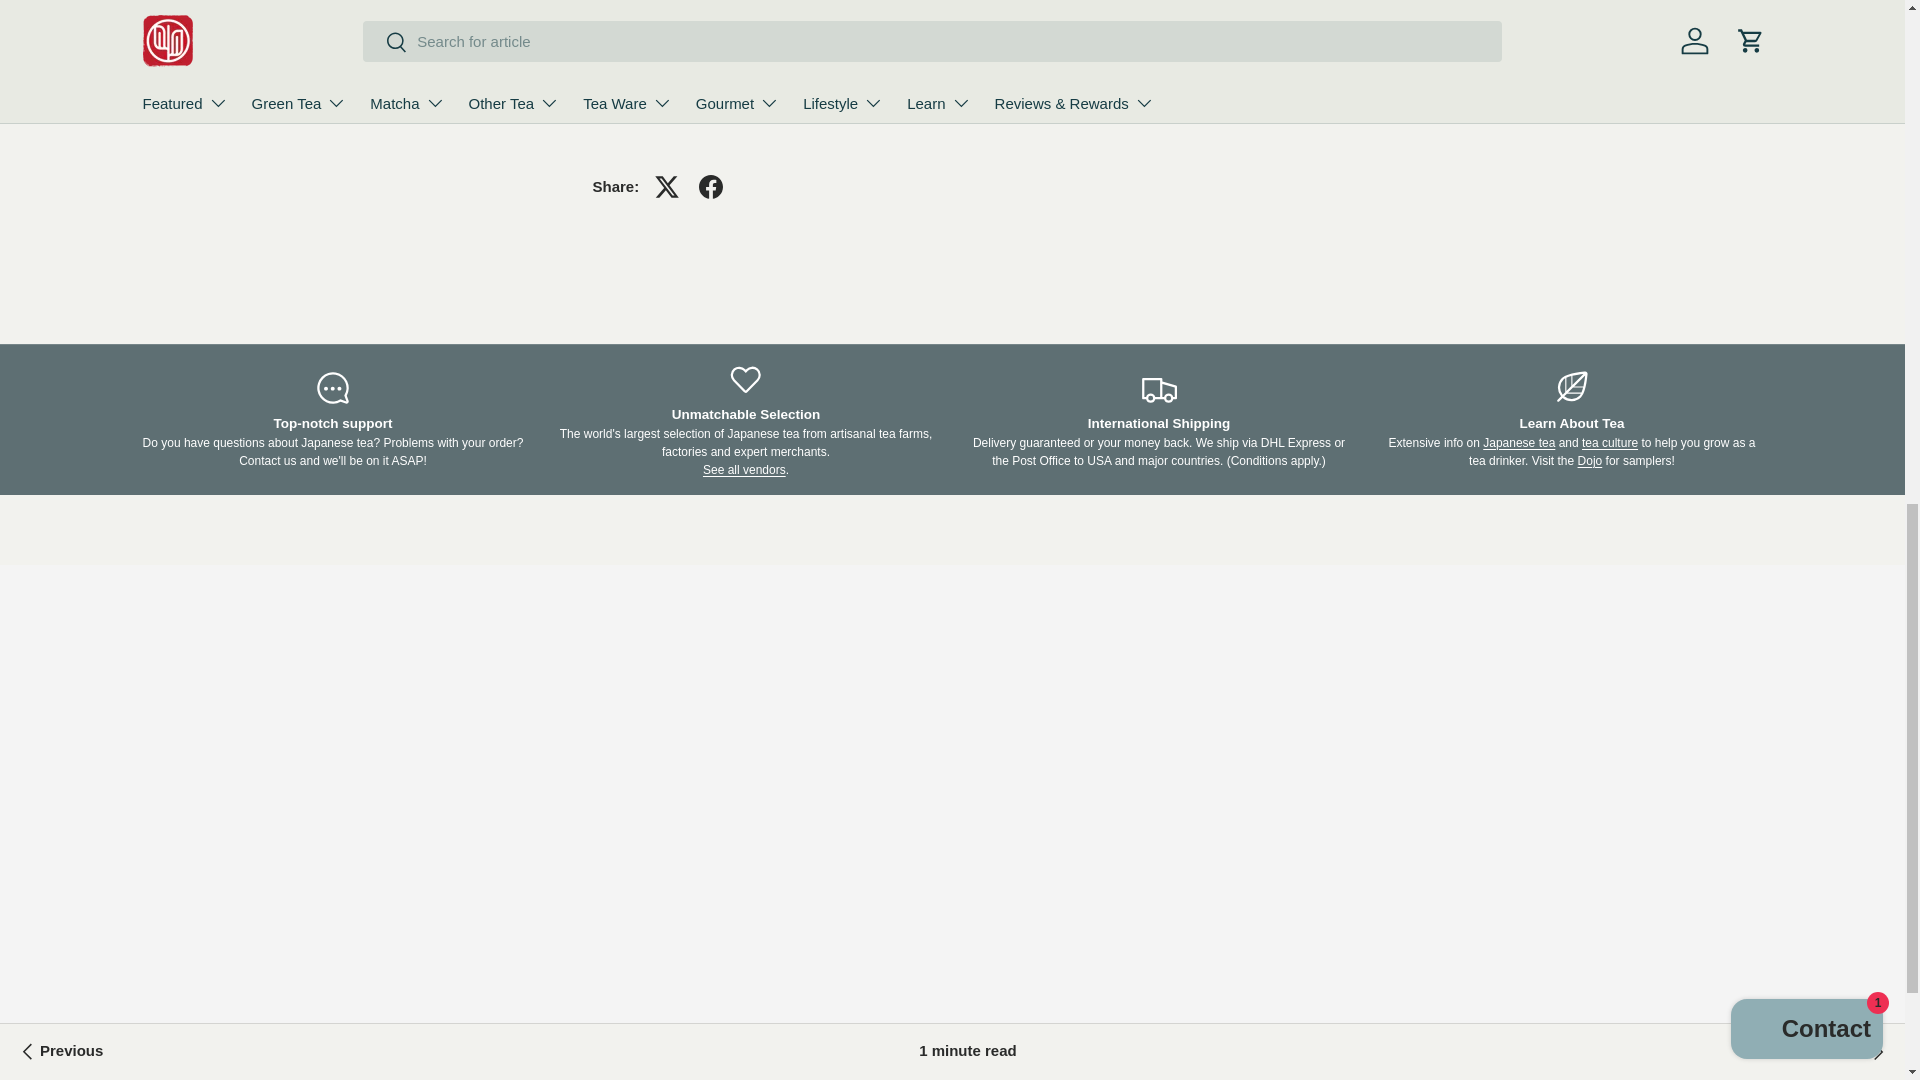 The image size is (1920, 1080). What do you see at coordinates (711, 187) in the screenshot?
I see `Share on Facebook` at bounding box center [711, 187].